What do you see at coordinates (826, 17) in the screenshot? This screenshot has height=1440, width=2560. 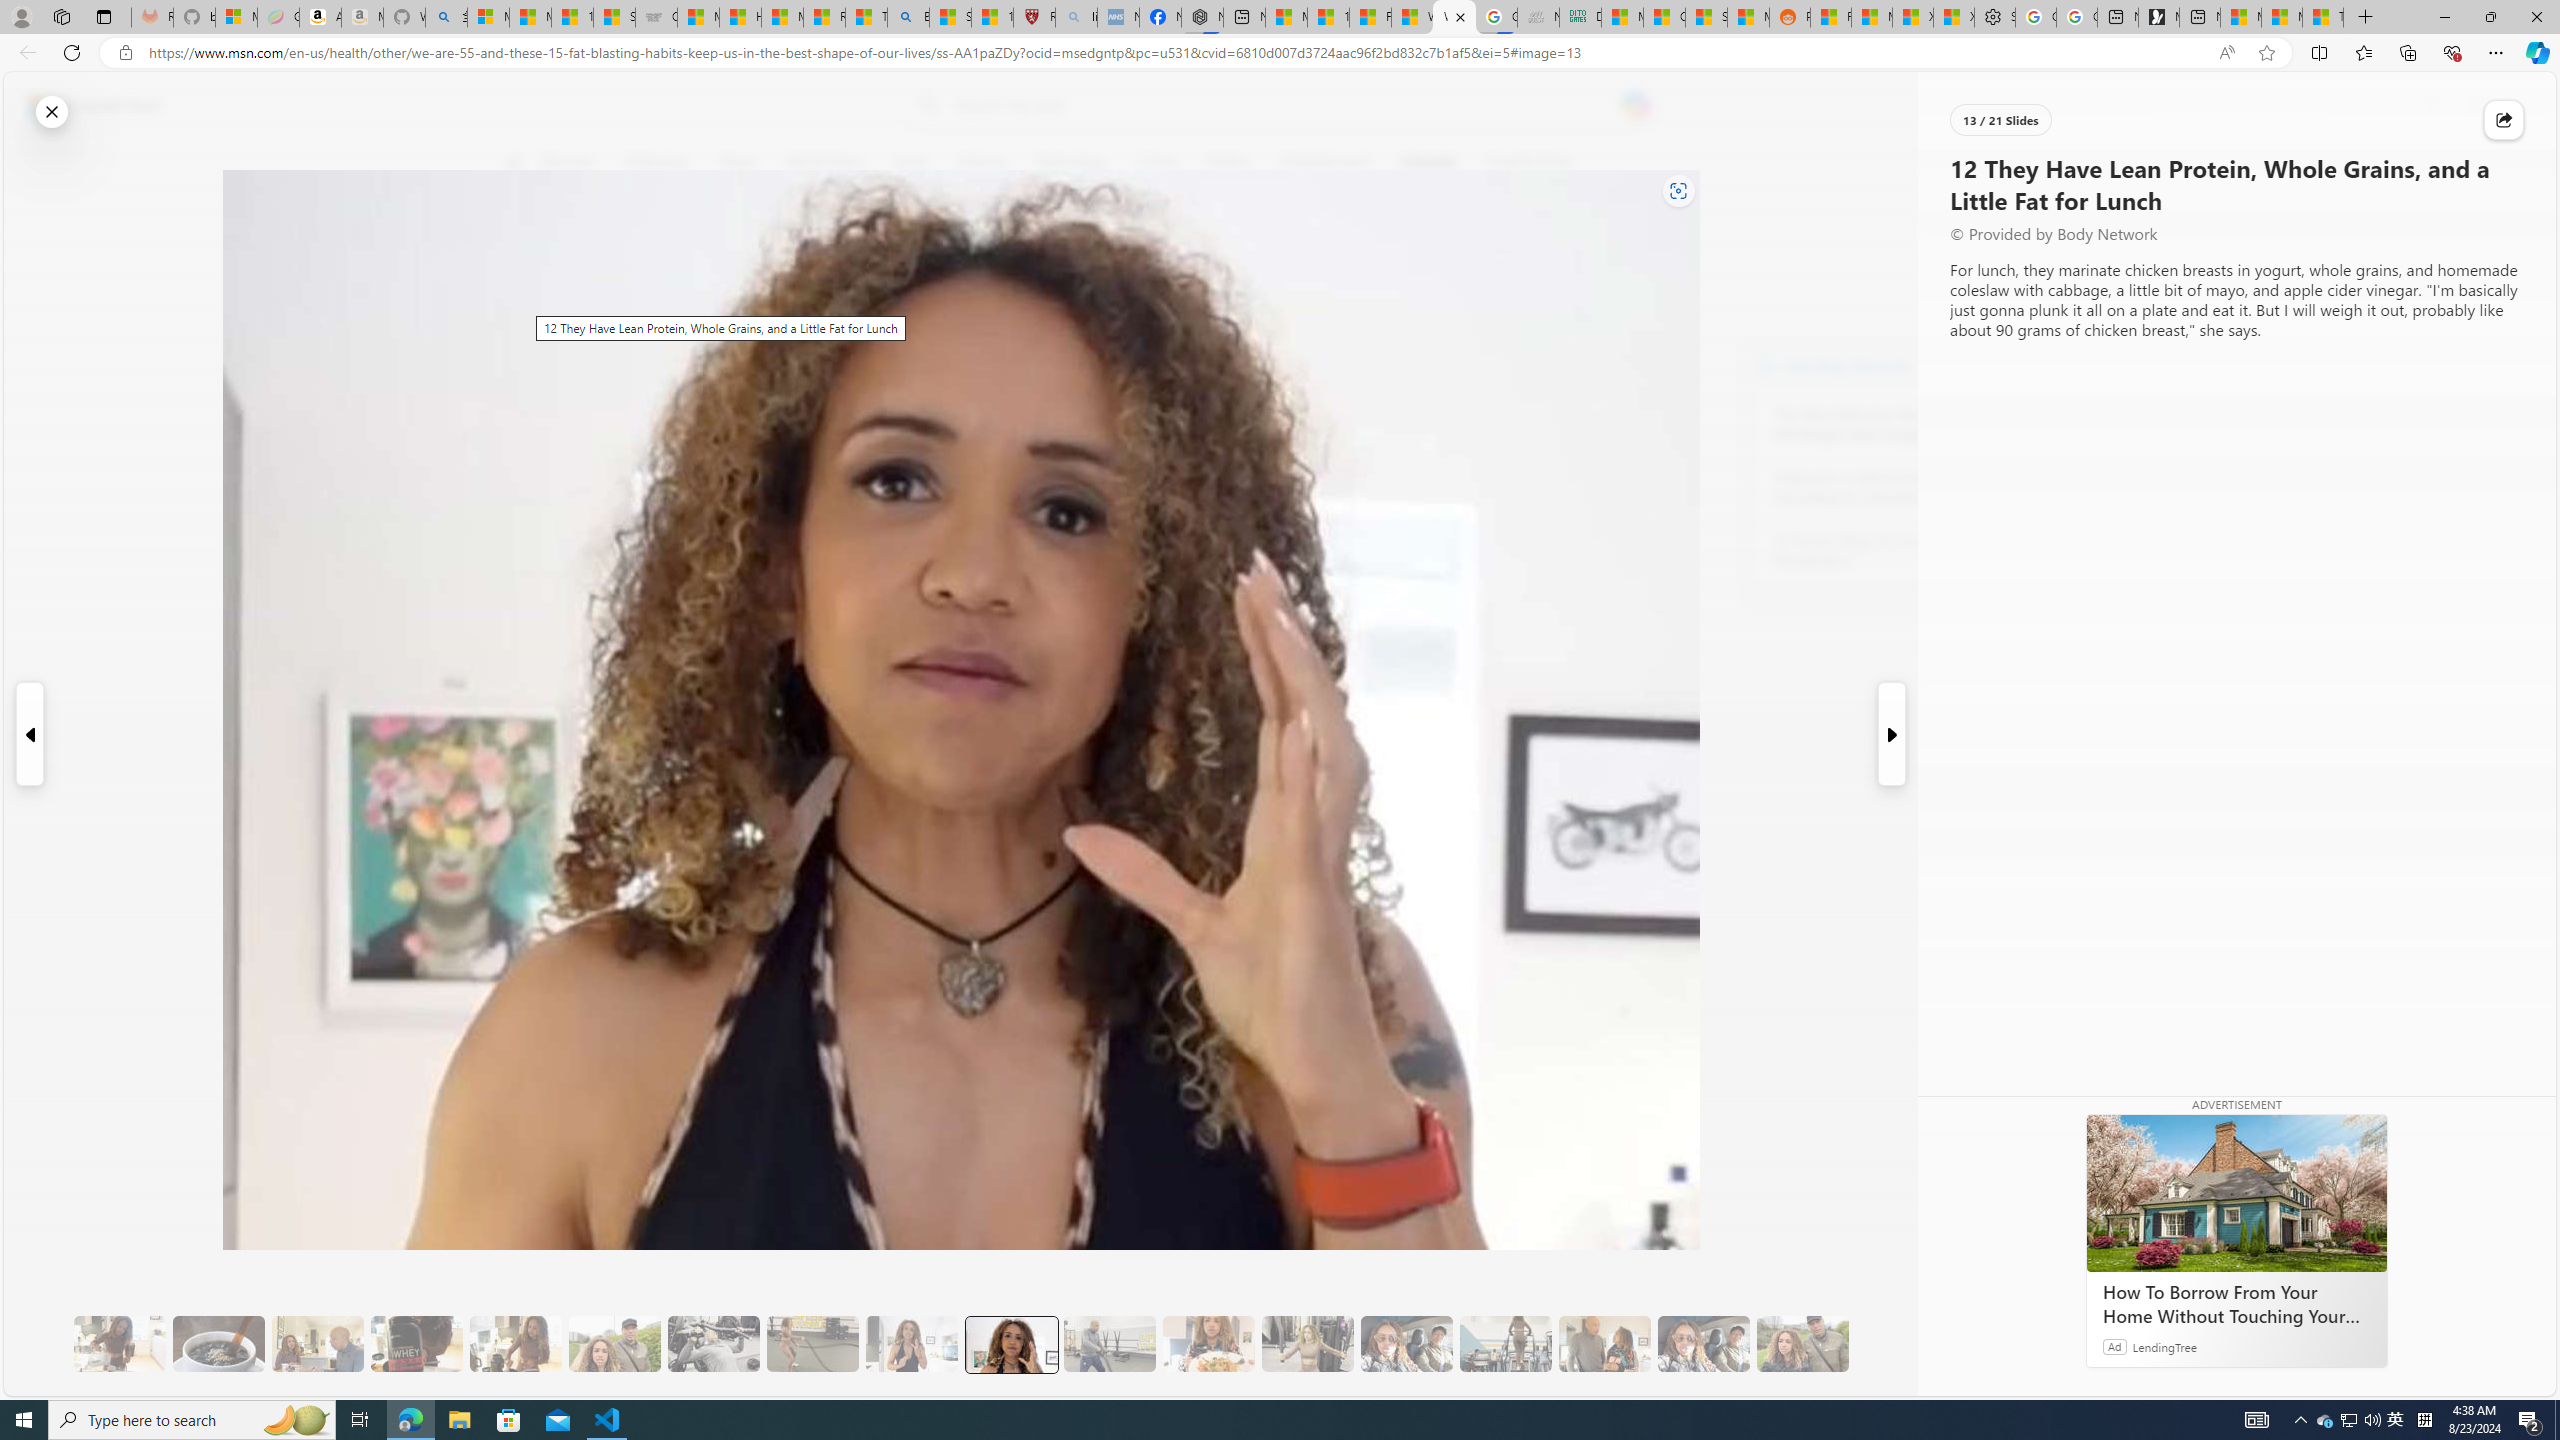 I see `Recipes - MSN` at bounding box center [826, 17].